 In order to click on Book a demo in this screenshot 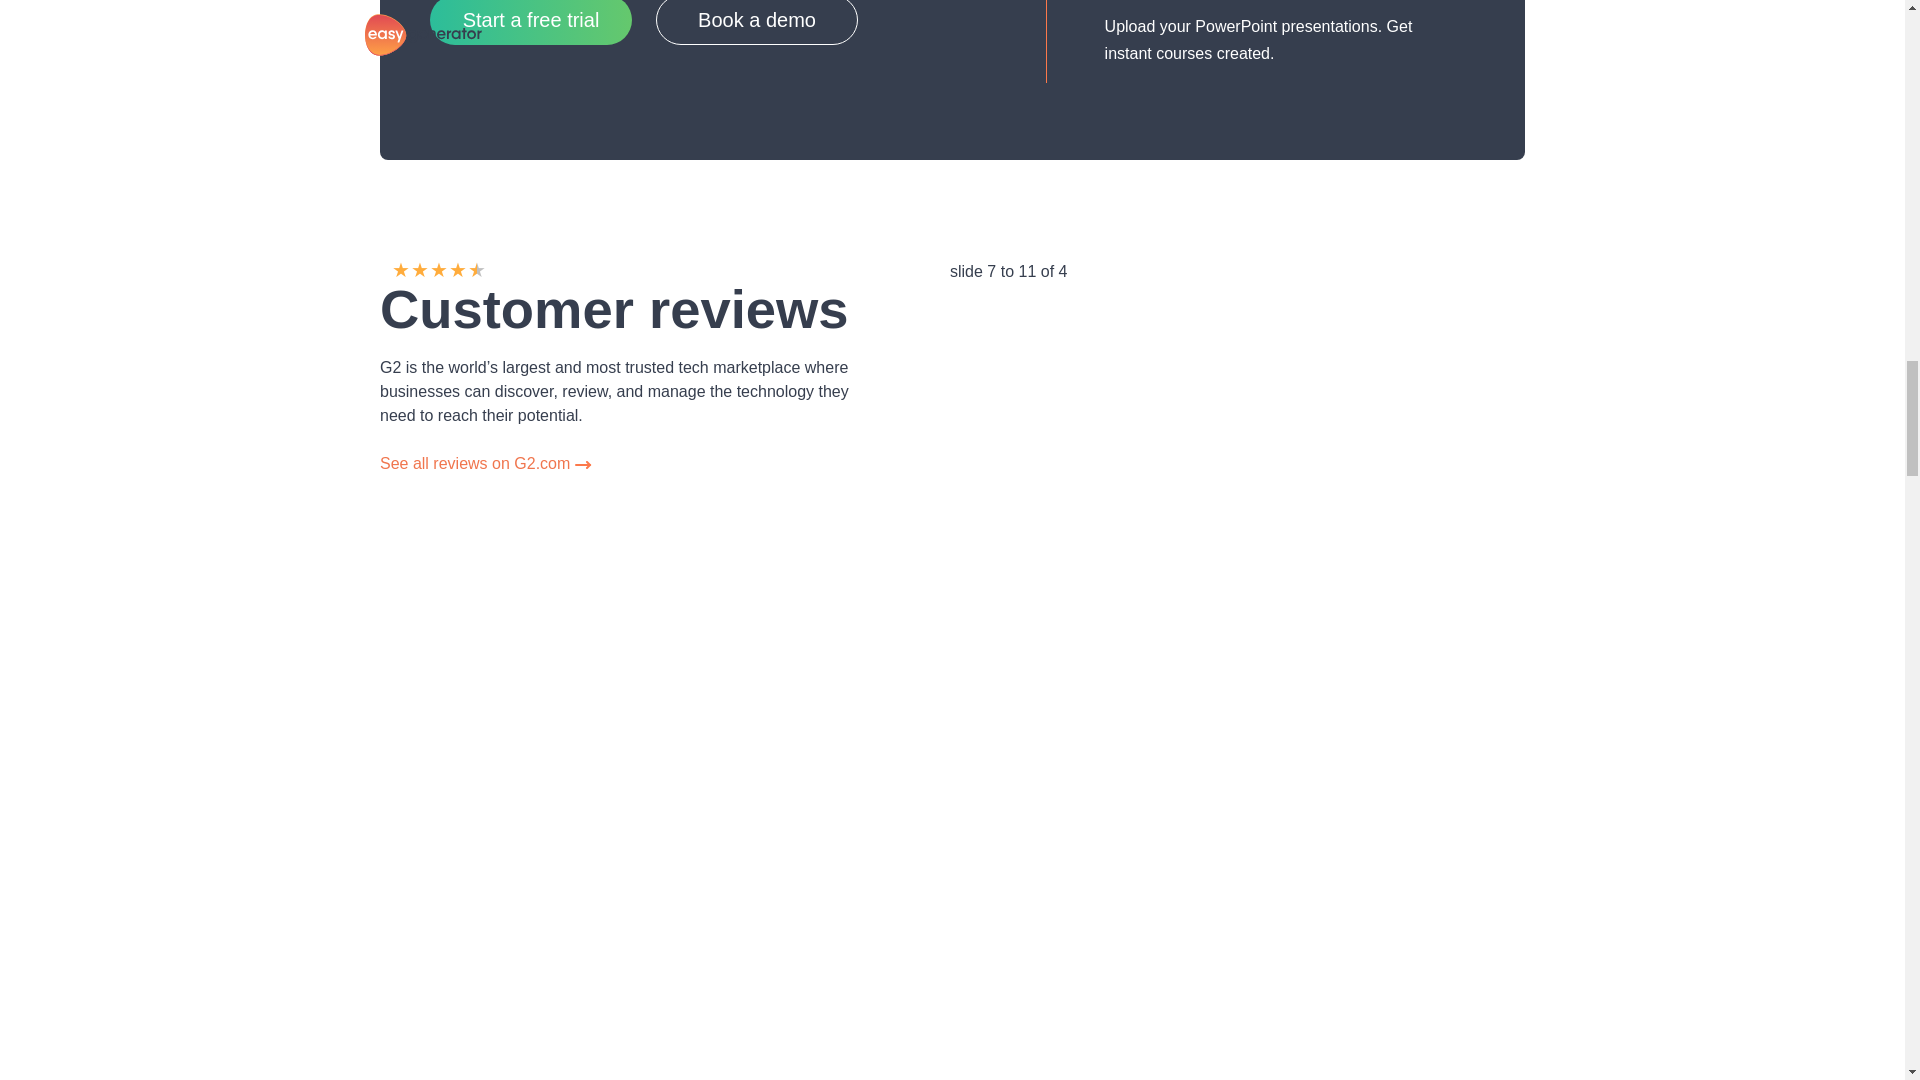, I will do `click(757, 22)`.